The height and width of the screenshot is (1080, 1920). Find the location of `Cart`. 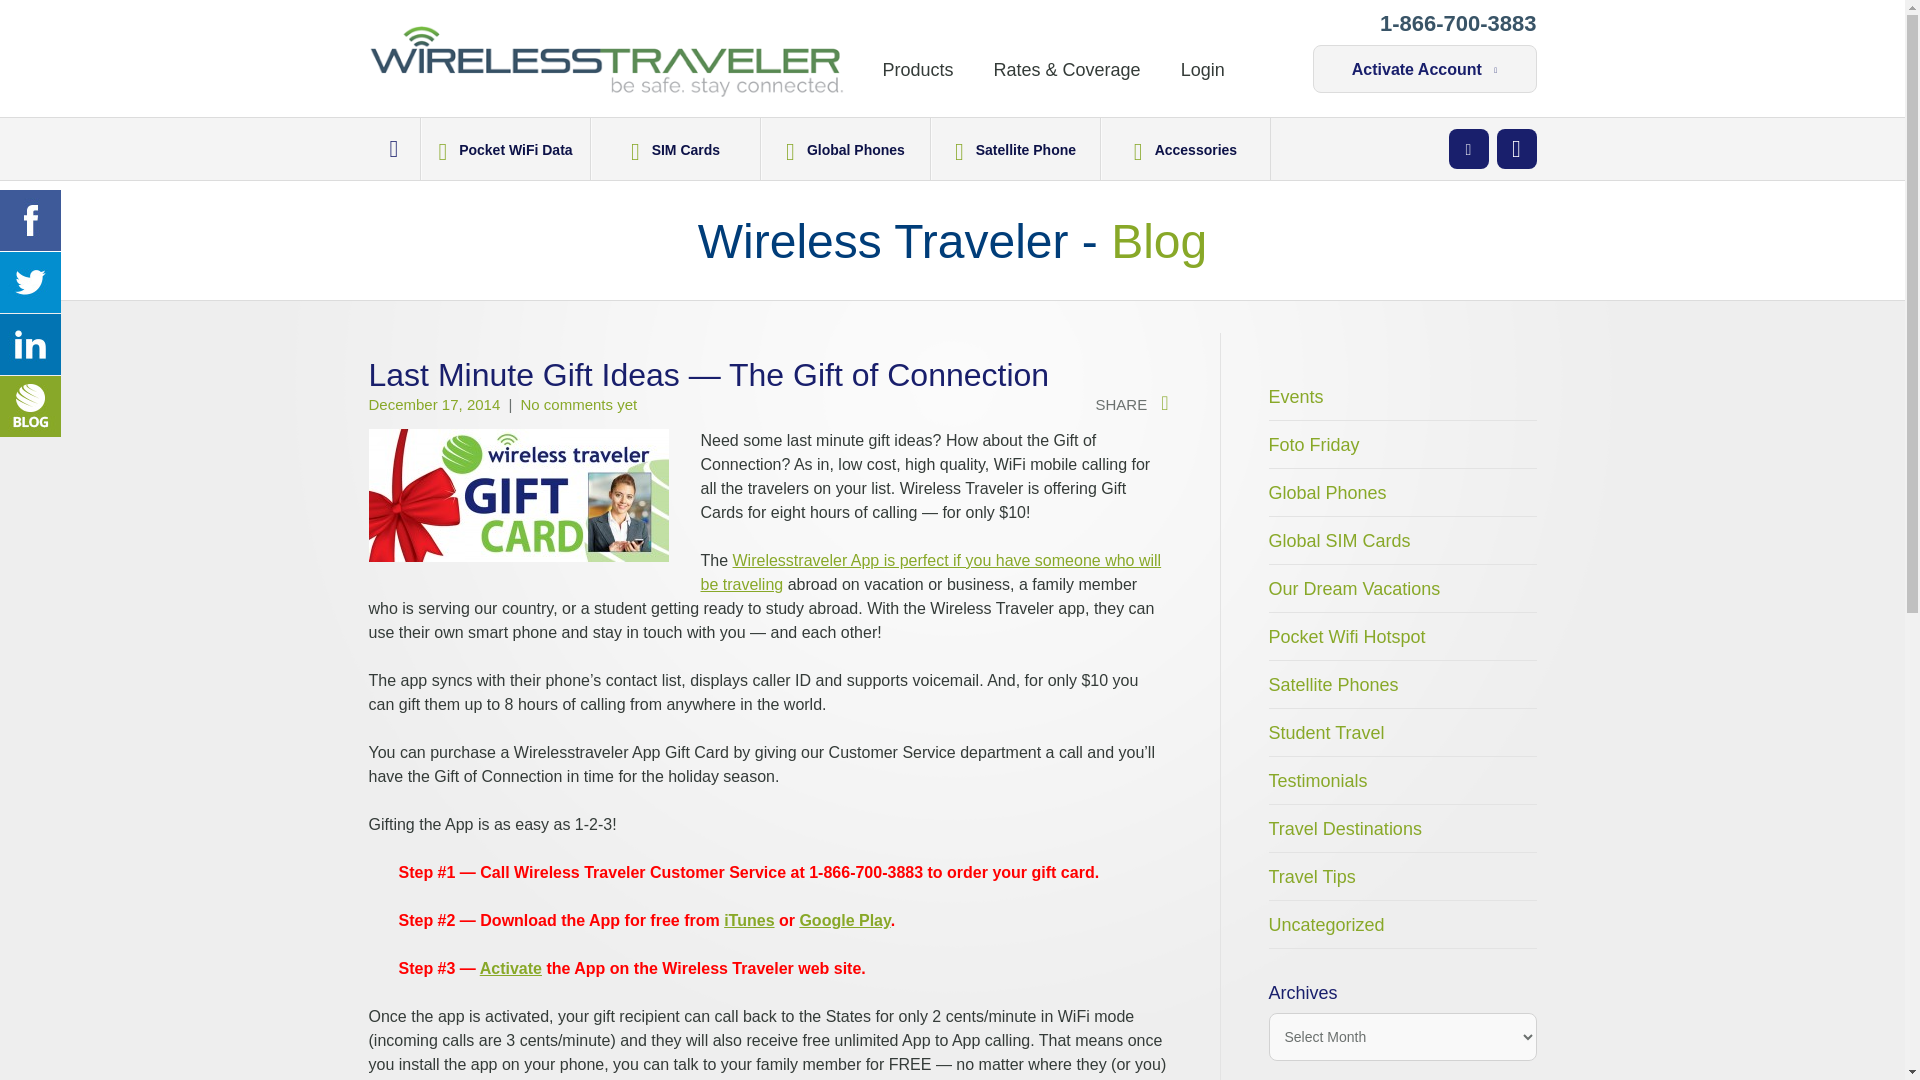

Cart is located at coordinates (1516, 148).